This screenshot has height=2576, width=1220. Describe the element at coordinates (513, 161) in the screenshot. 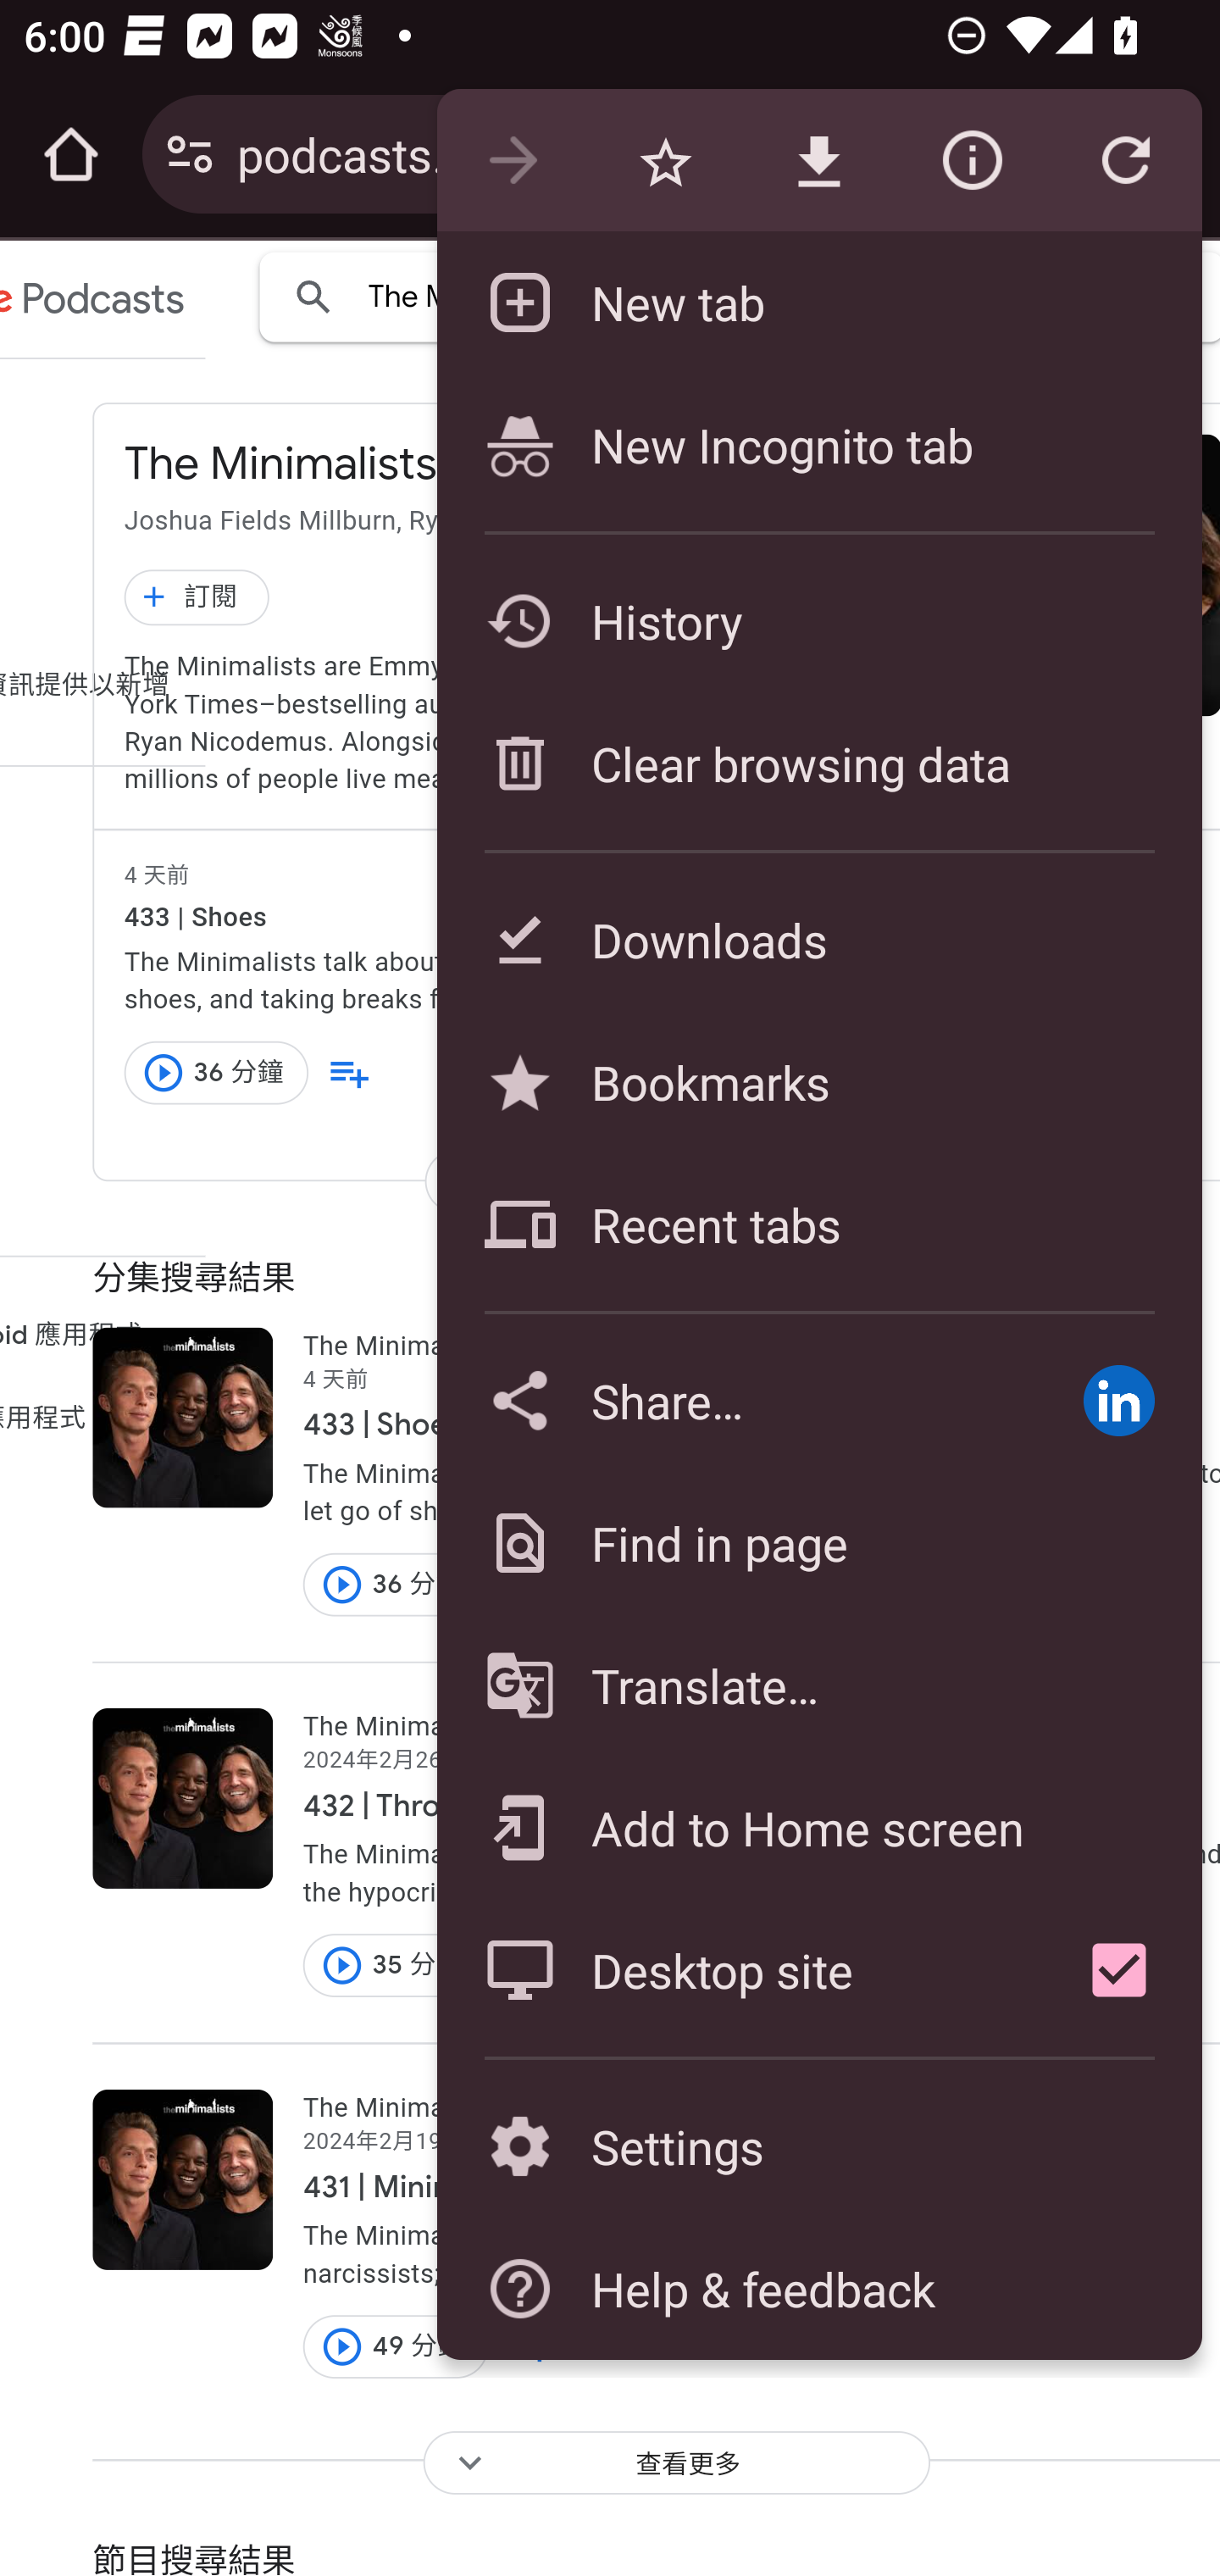

I see `Forward` at that location.